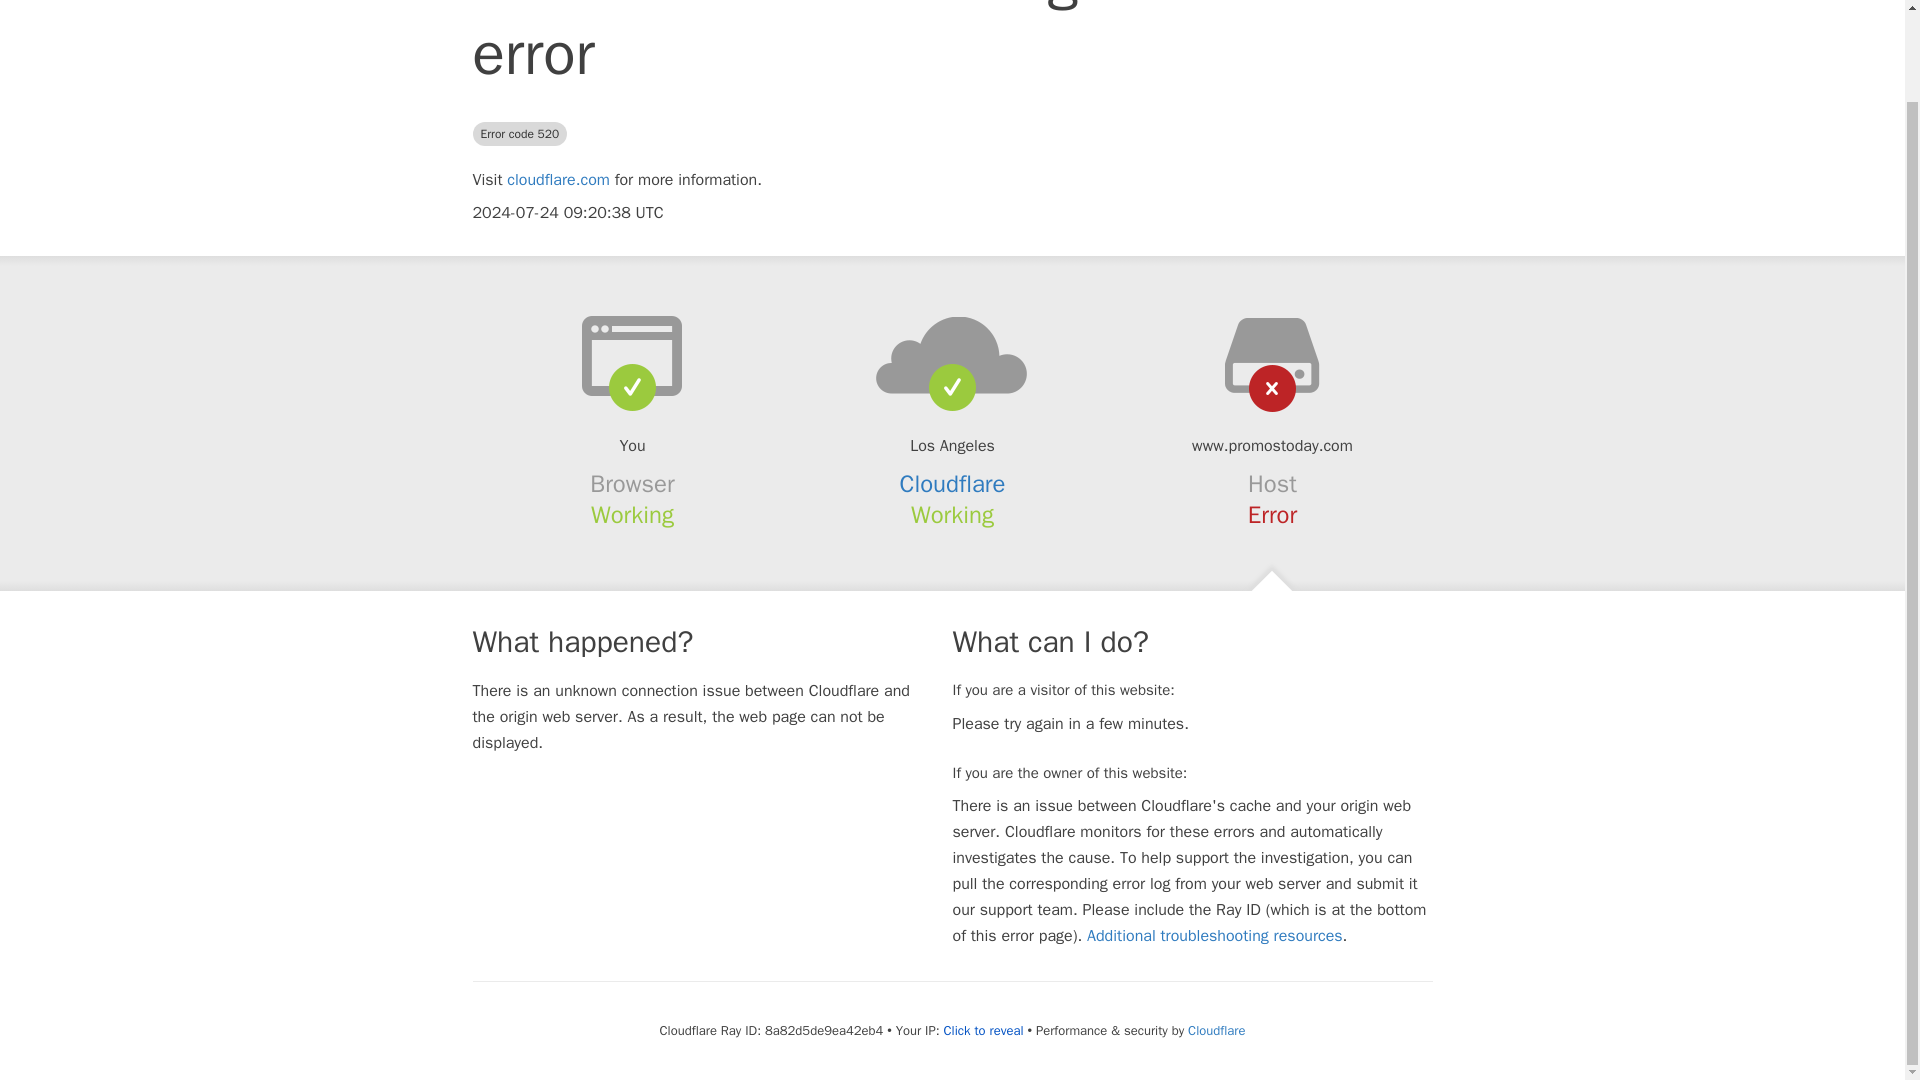 Image resolution: width=1920 pixels, height=1080 pixels. I want to click on Cloudflare, so click(1216, 1030).